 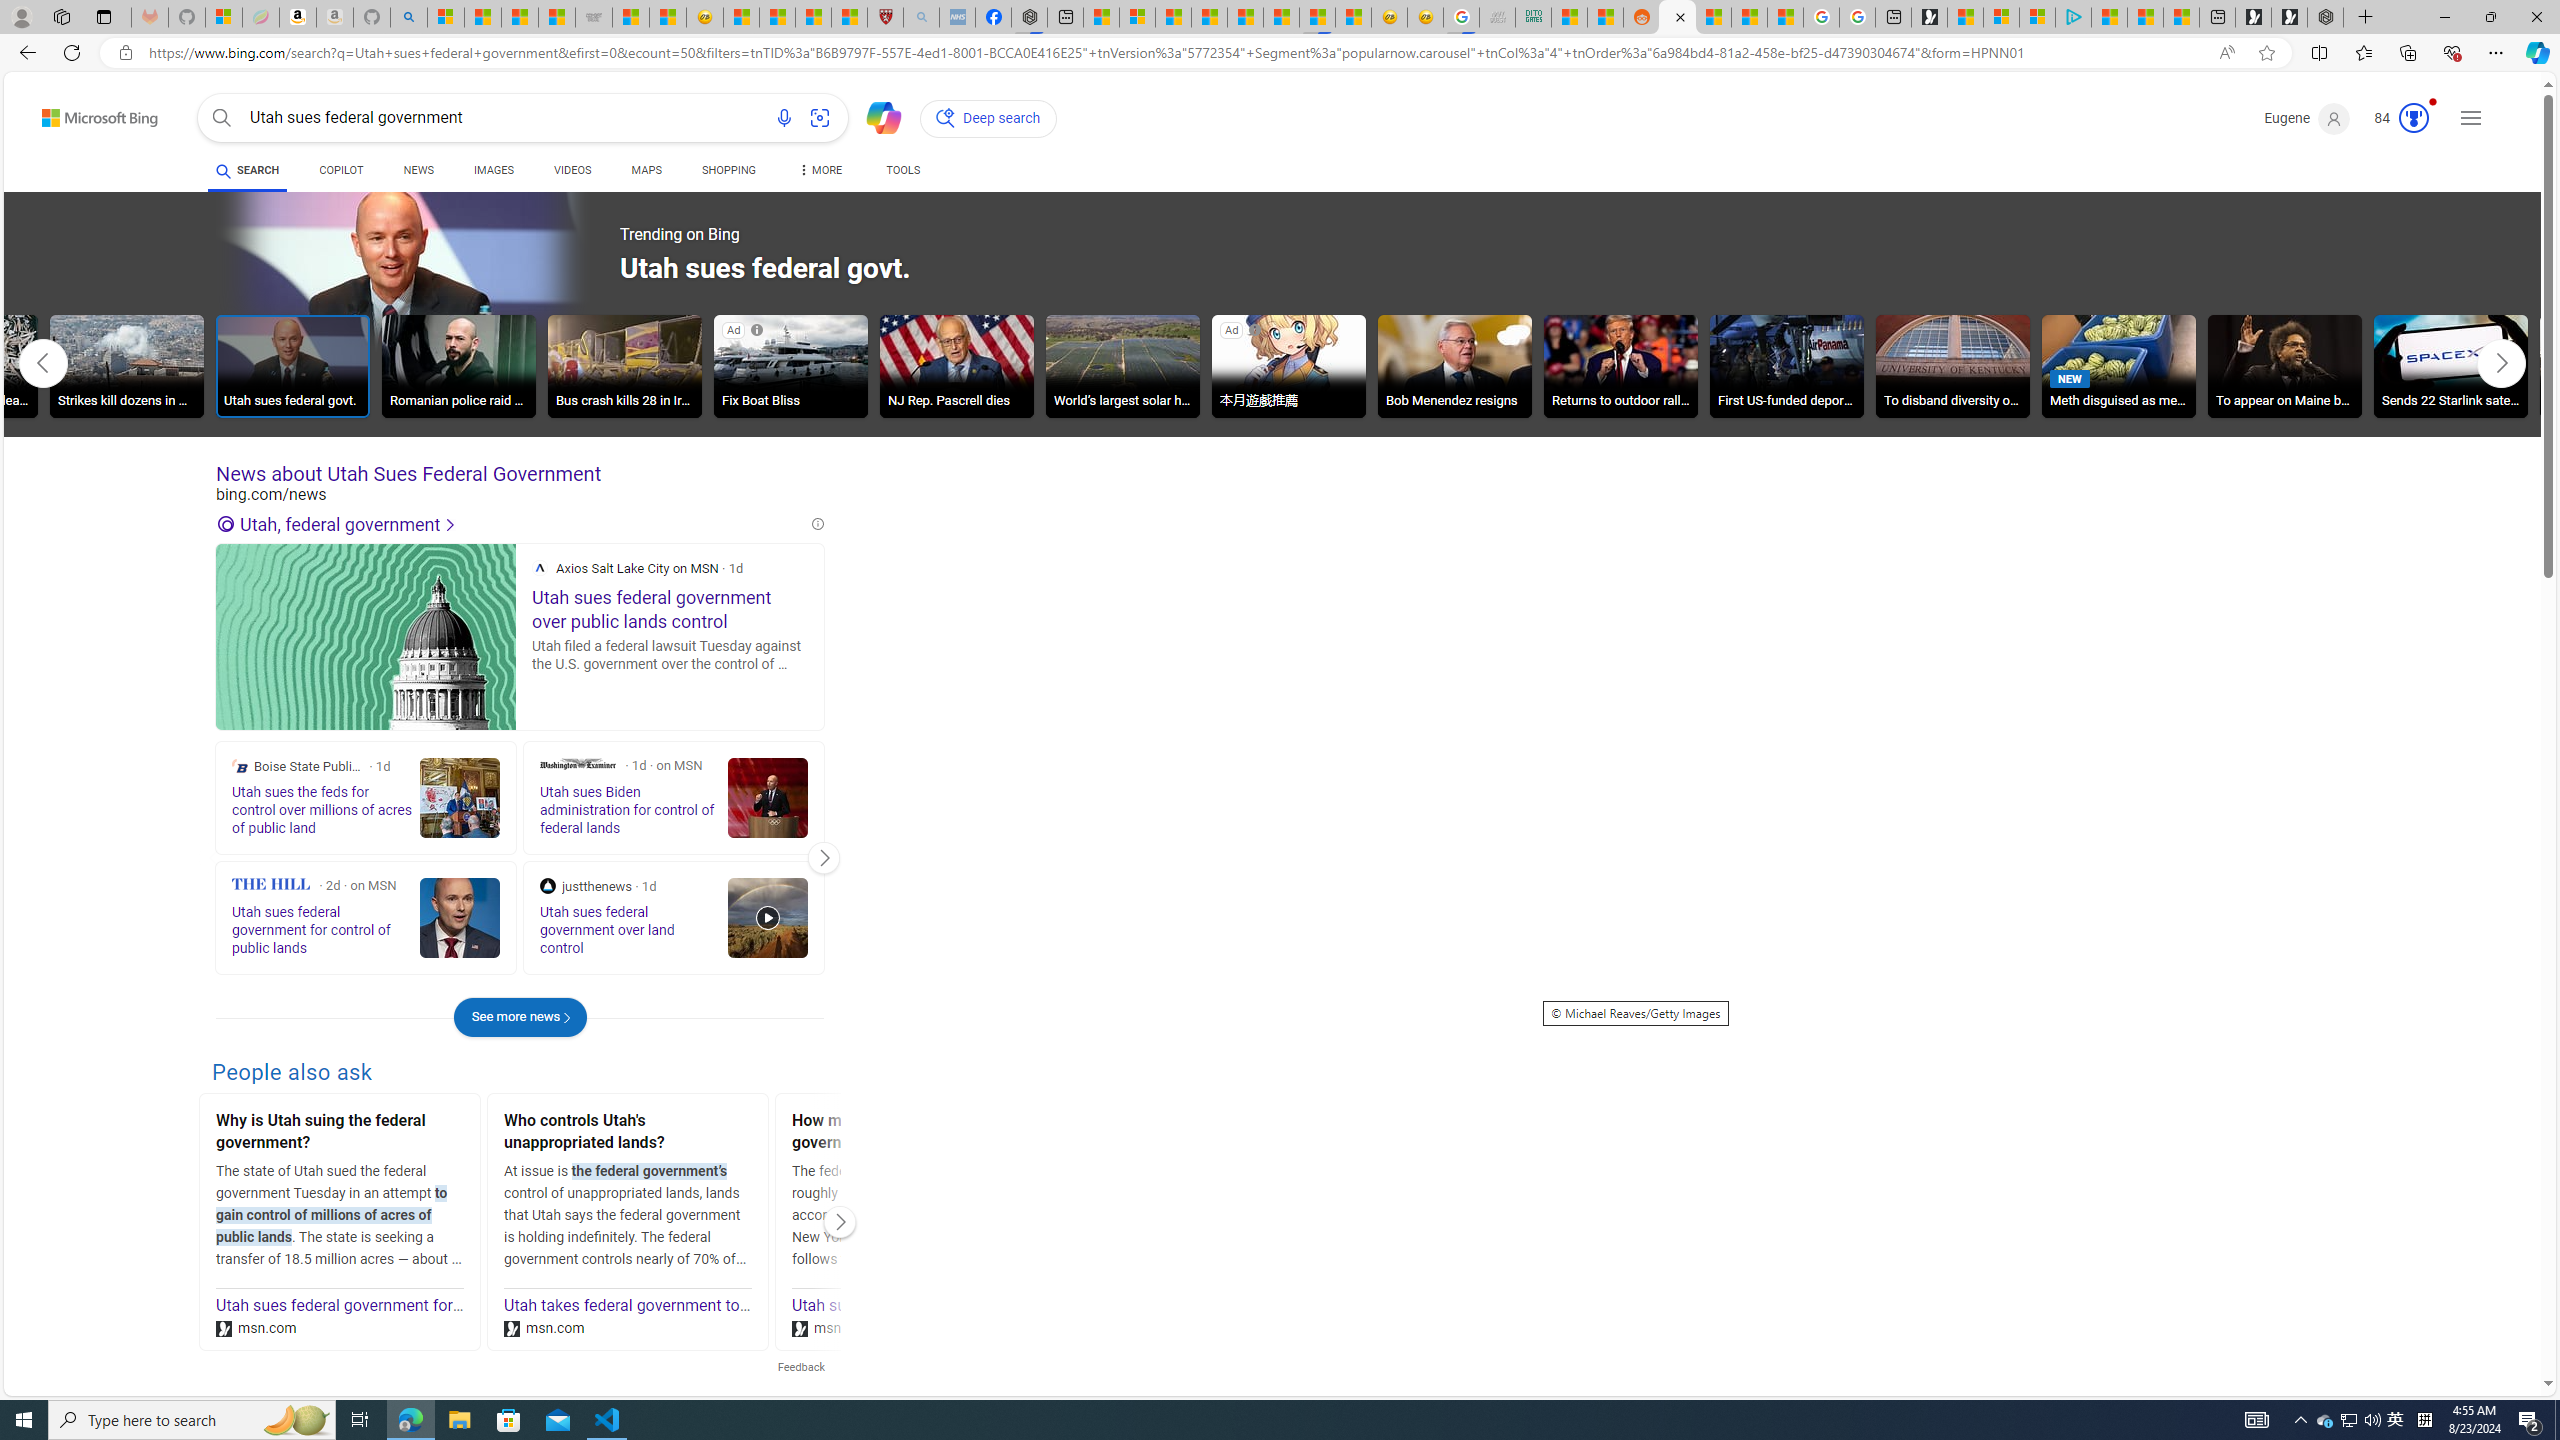 I want to click on Bob Menendez resigns, so click(x=1454, y=365).